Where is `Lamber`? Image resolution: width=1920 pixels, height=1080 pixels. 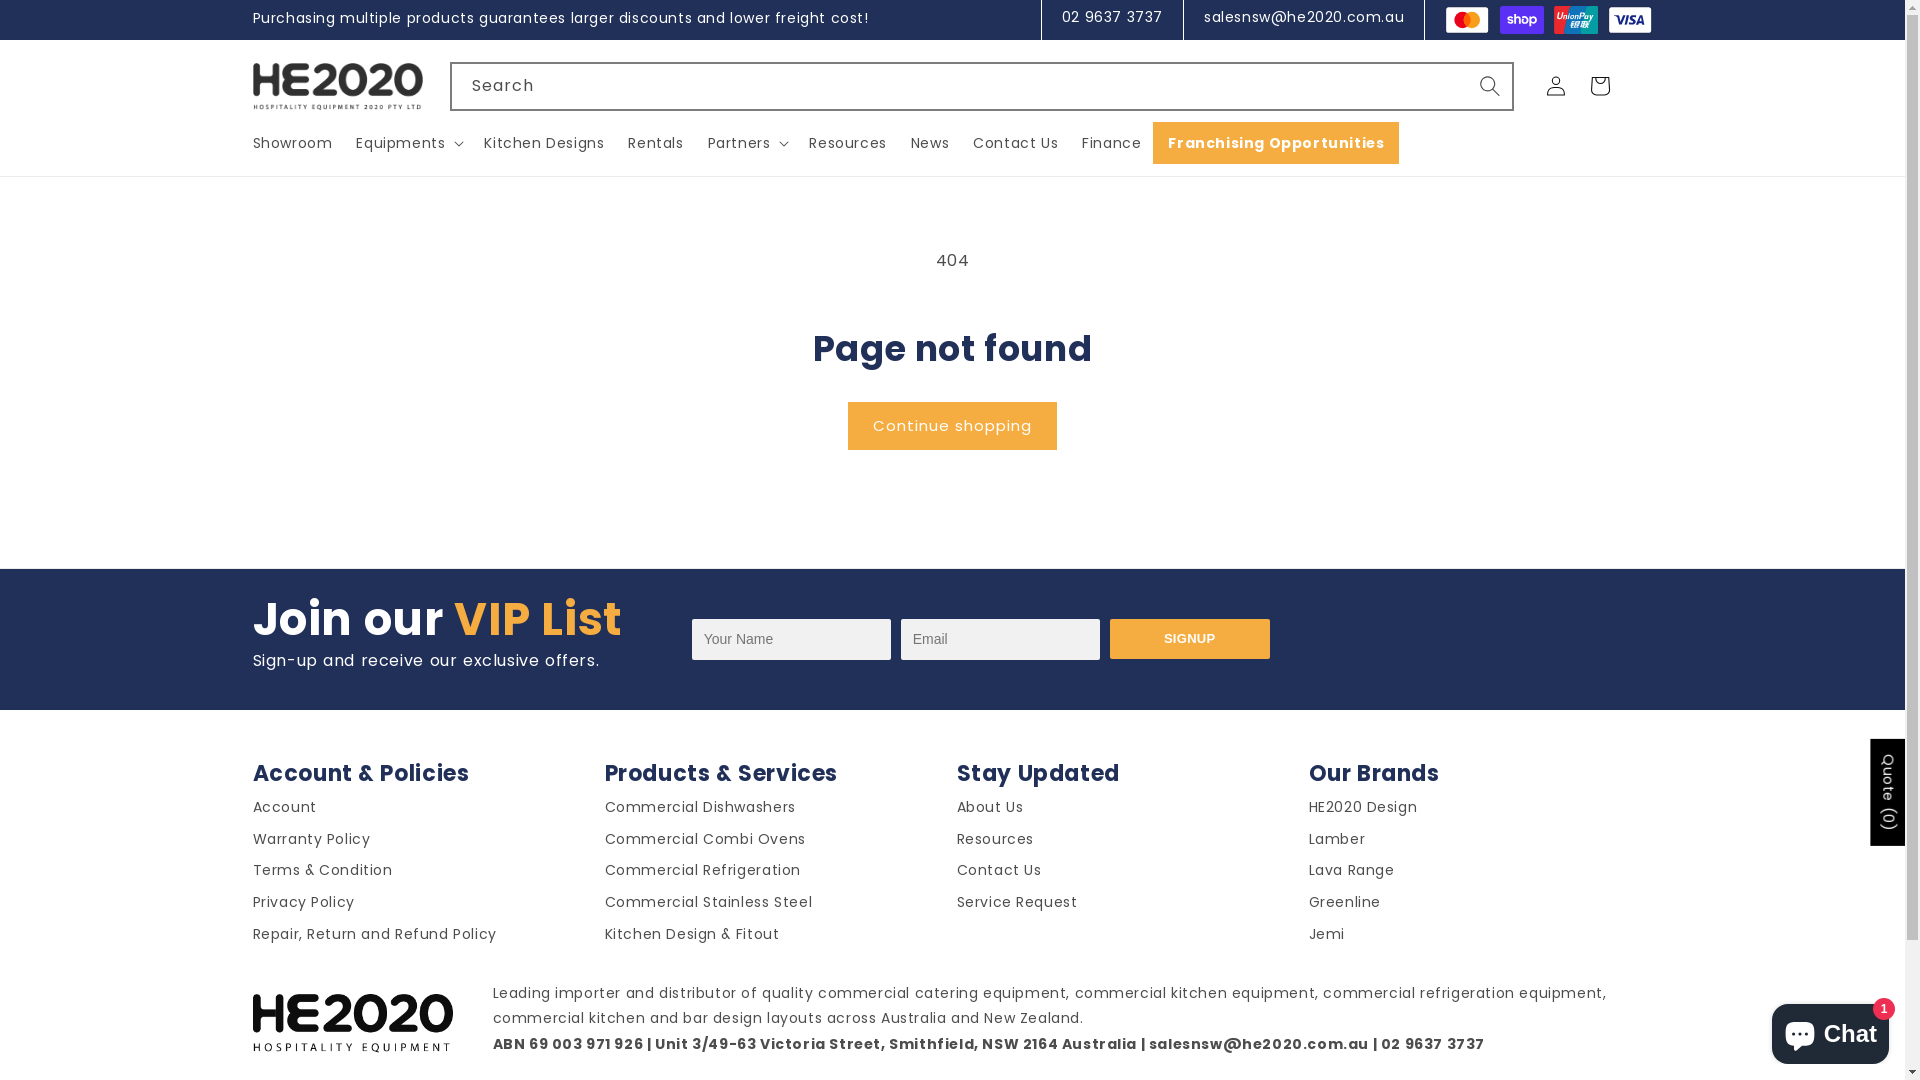
Lamber is located at coordinates (1336, 844).